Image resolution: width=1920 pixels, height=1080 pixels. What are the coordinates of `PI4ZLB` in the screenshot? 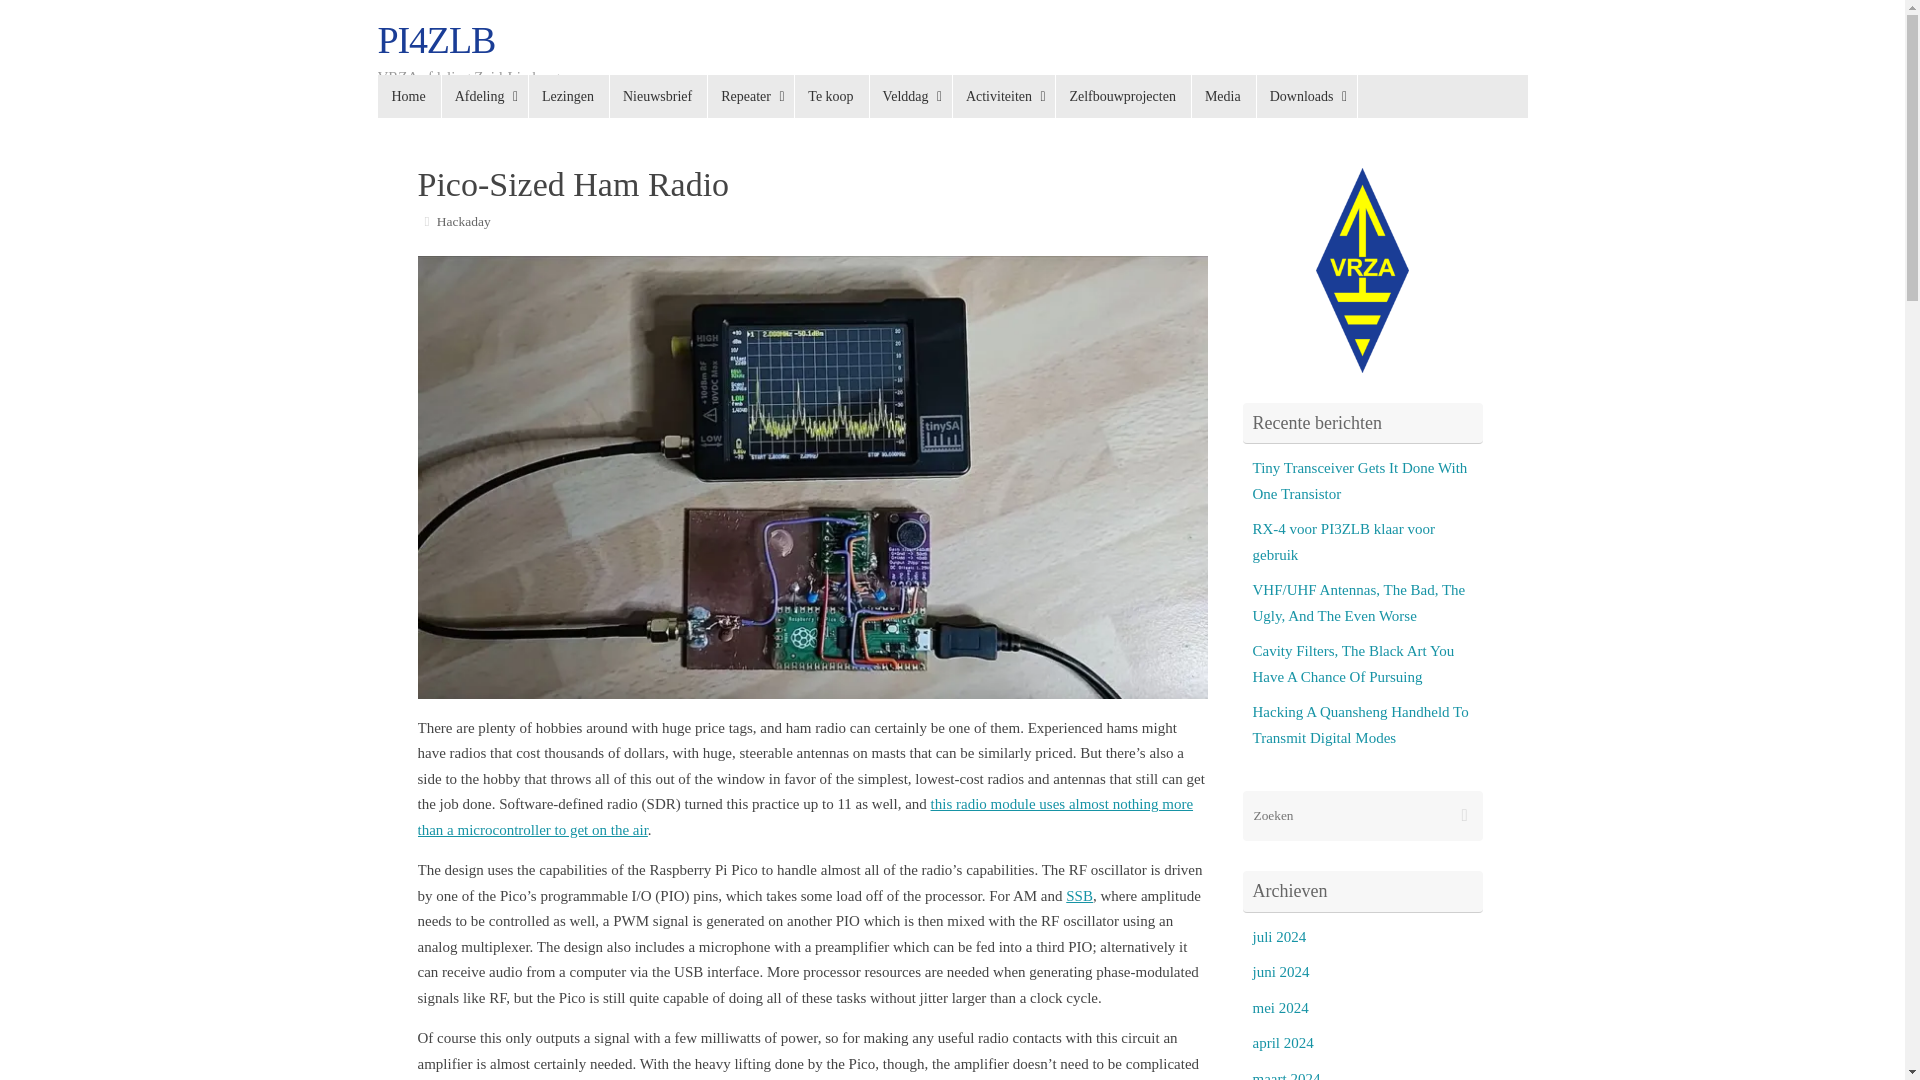 It's located at (436, 40).